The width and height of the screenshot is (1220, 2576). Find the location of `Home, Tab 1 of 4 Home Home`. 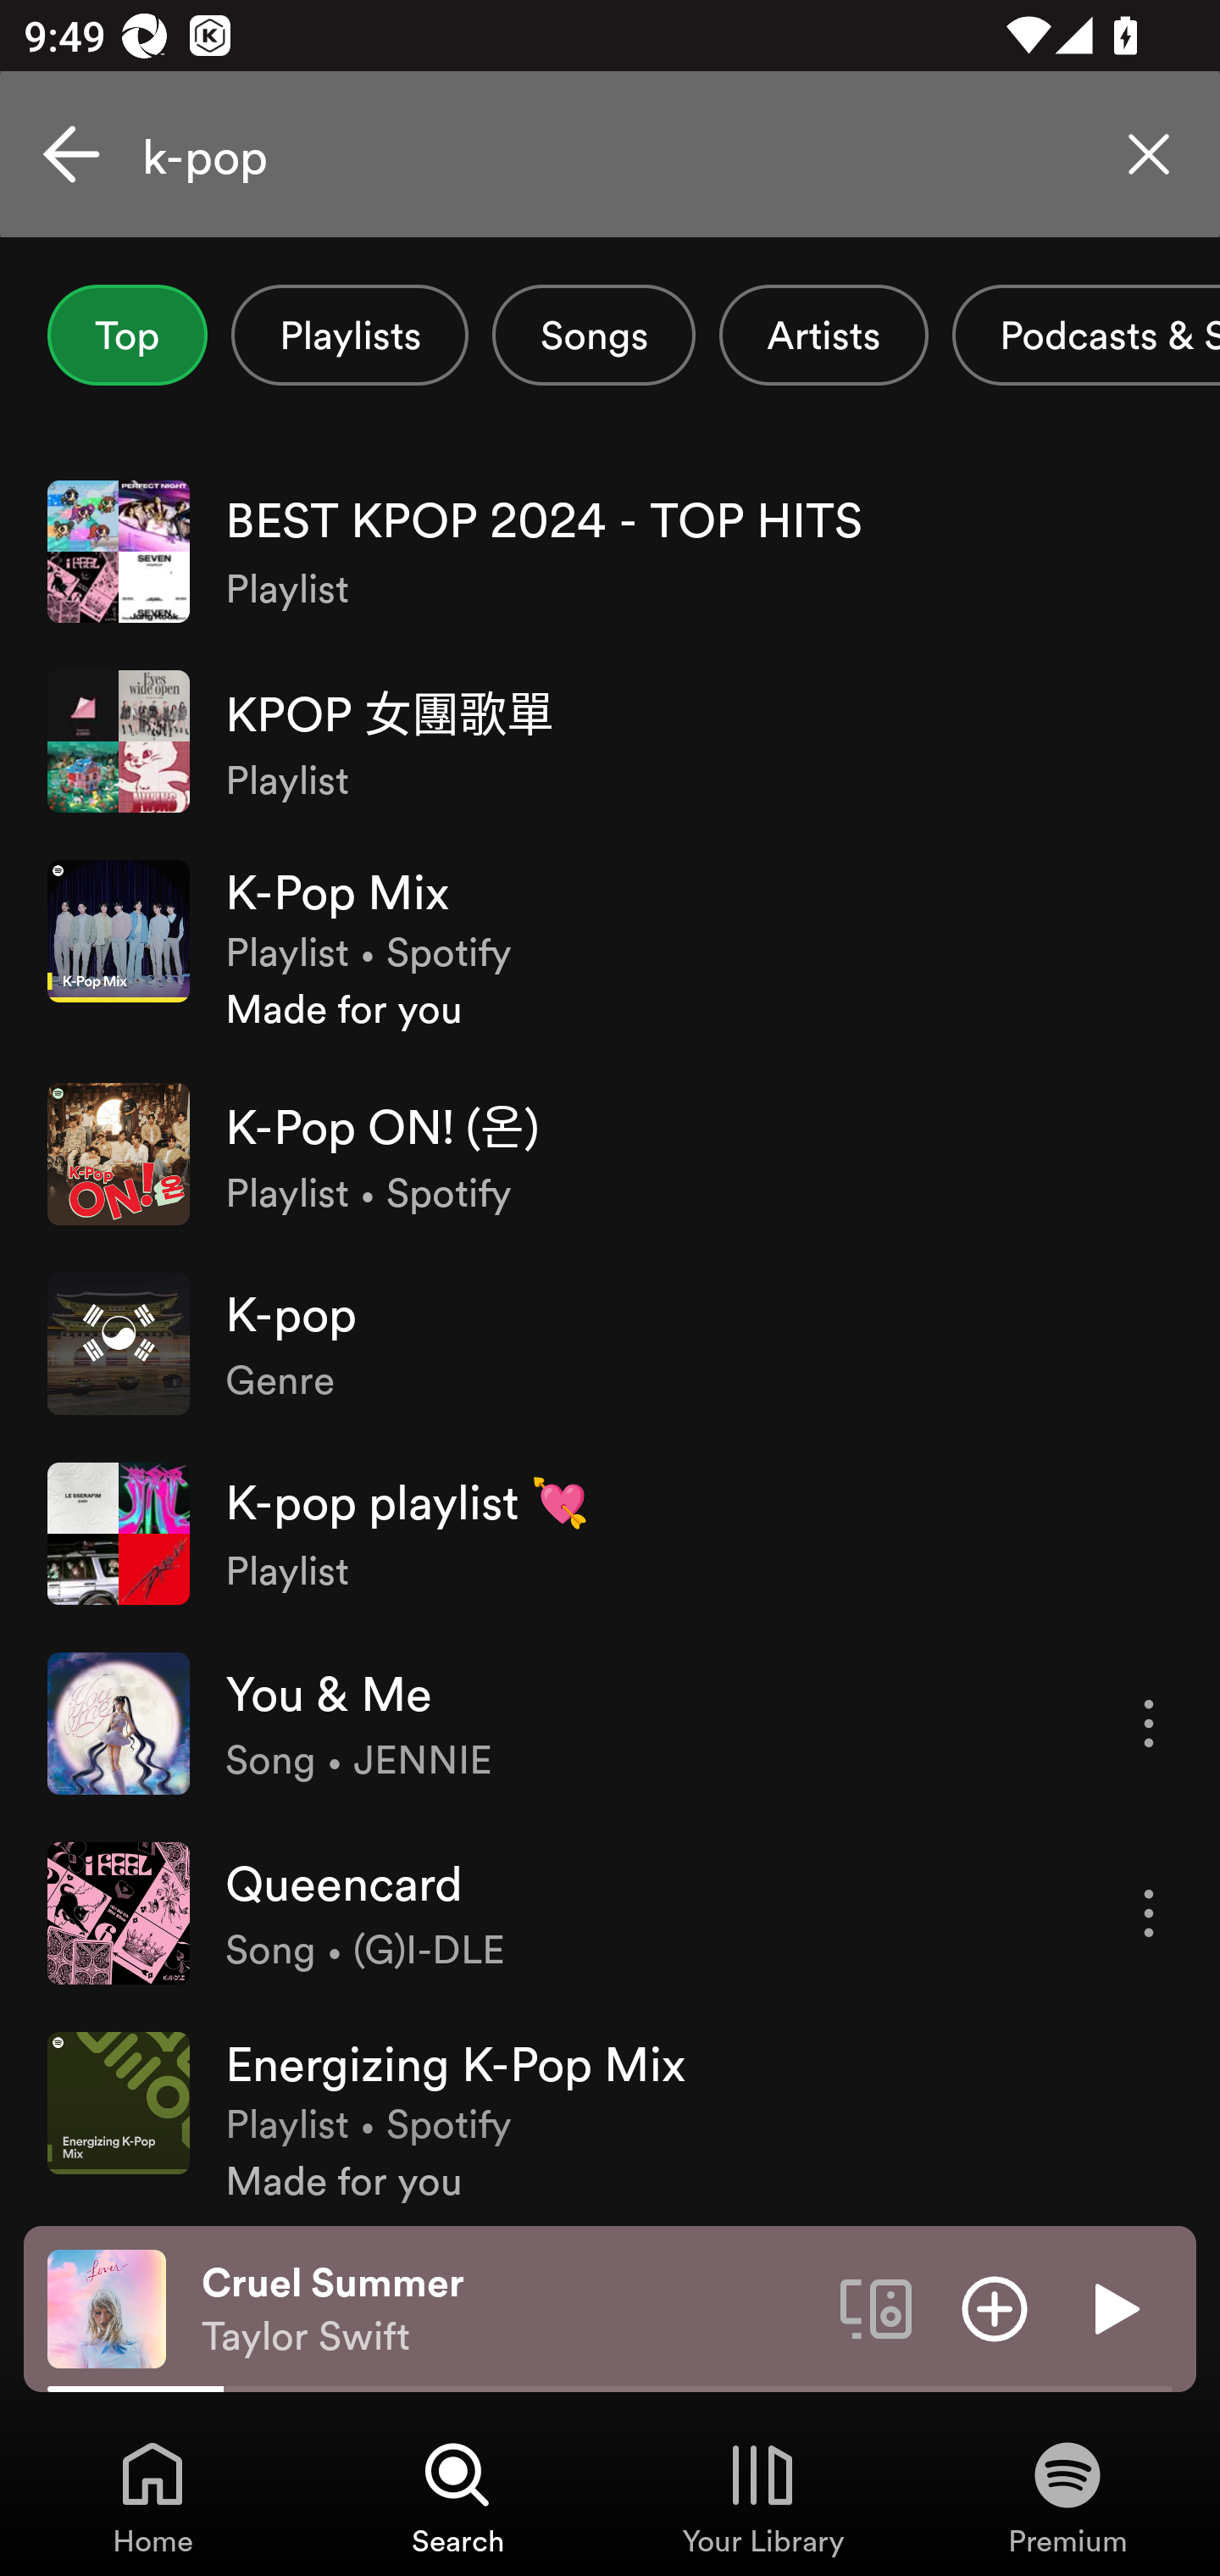

Home, Tab 1 of 4 Home Home is located at coordinates (152, 2496).